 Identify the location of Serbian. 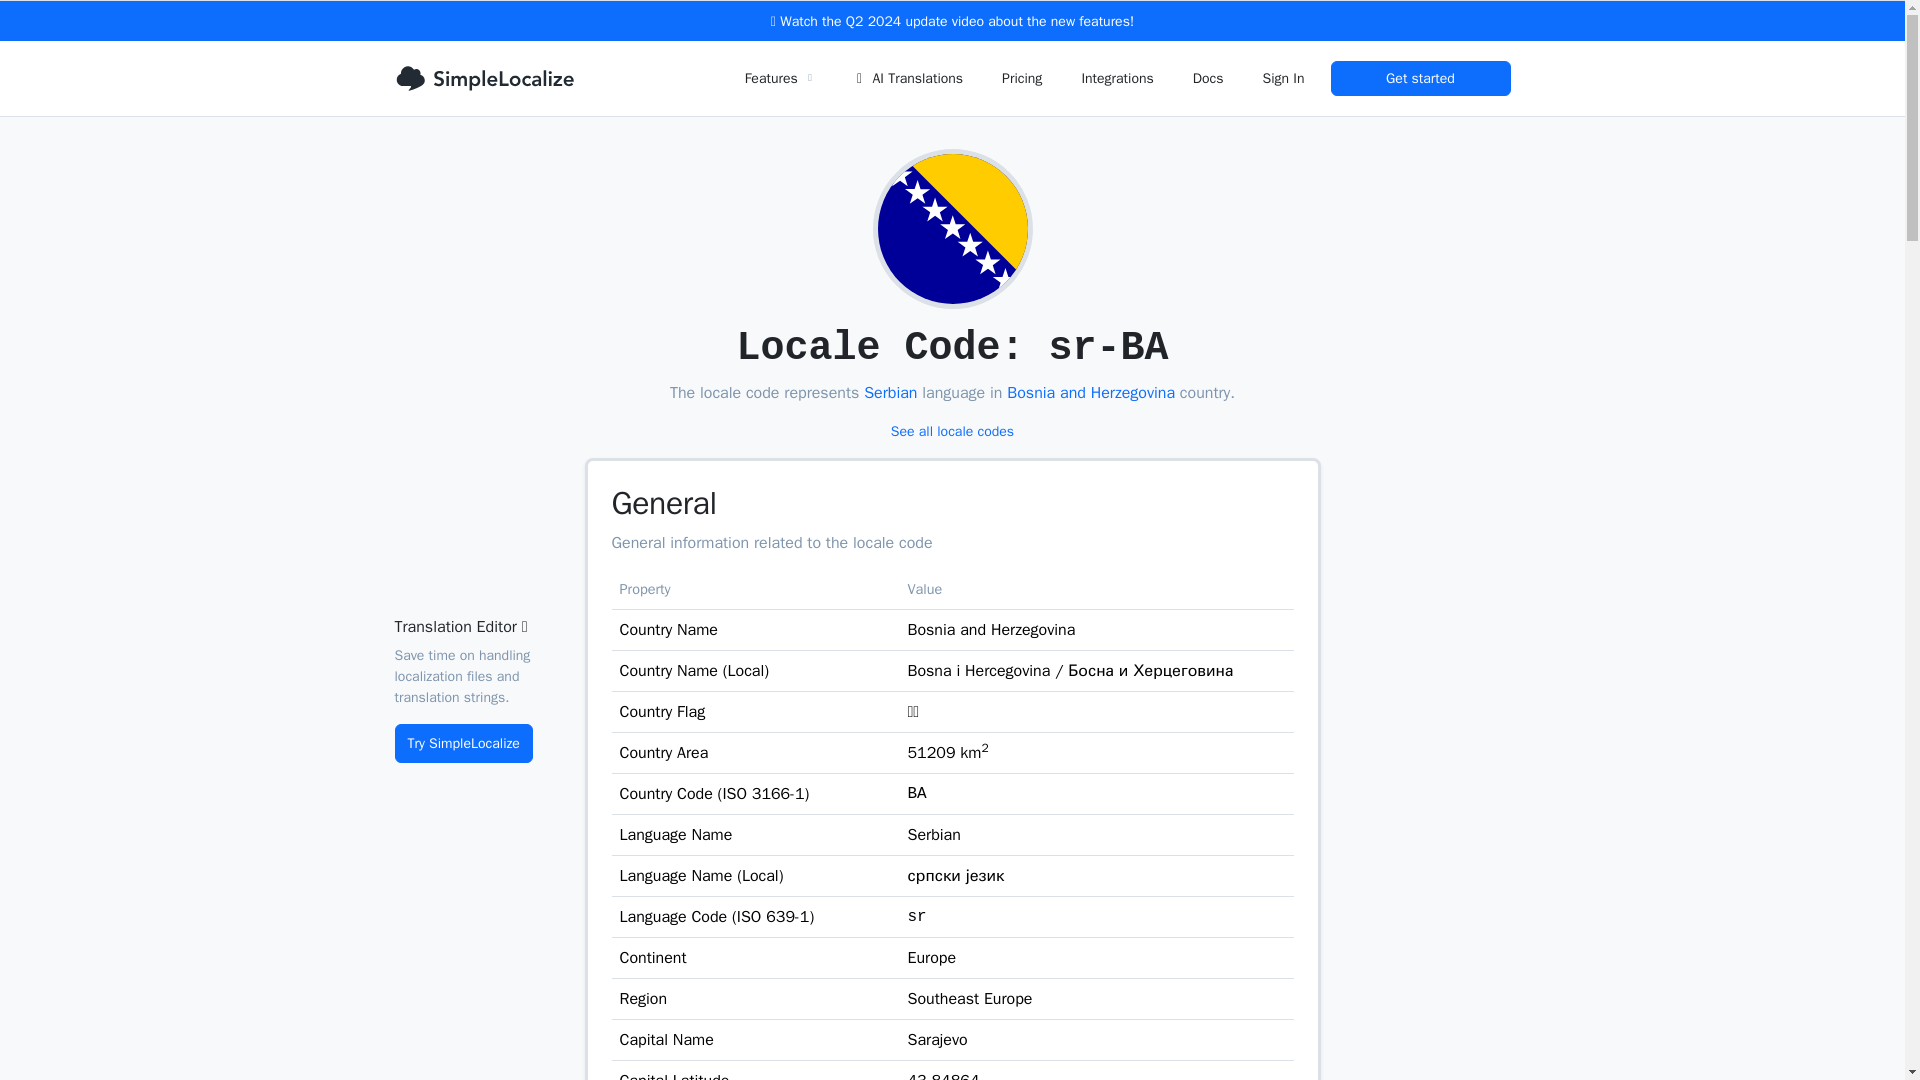
(890, 392).